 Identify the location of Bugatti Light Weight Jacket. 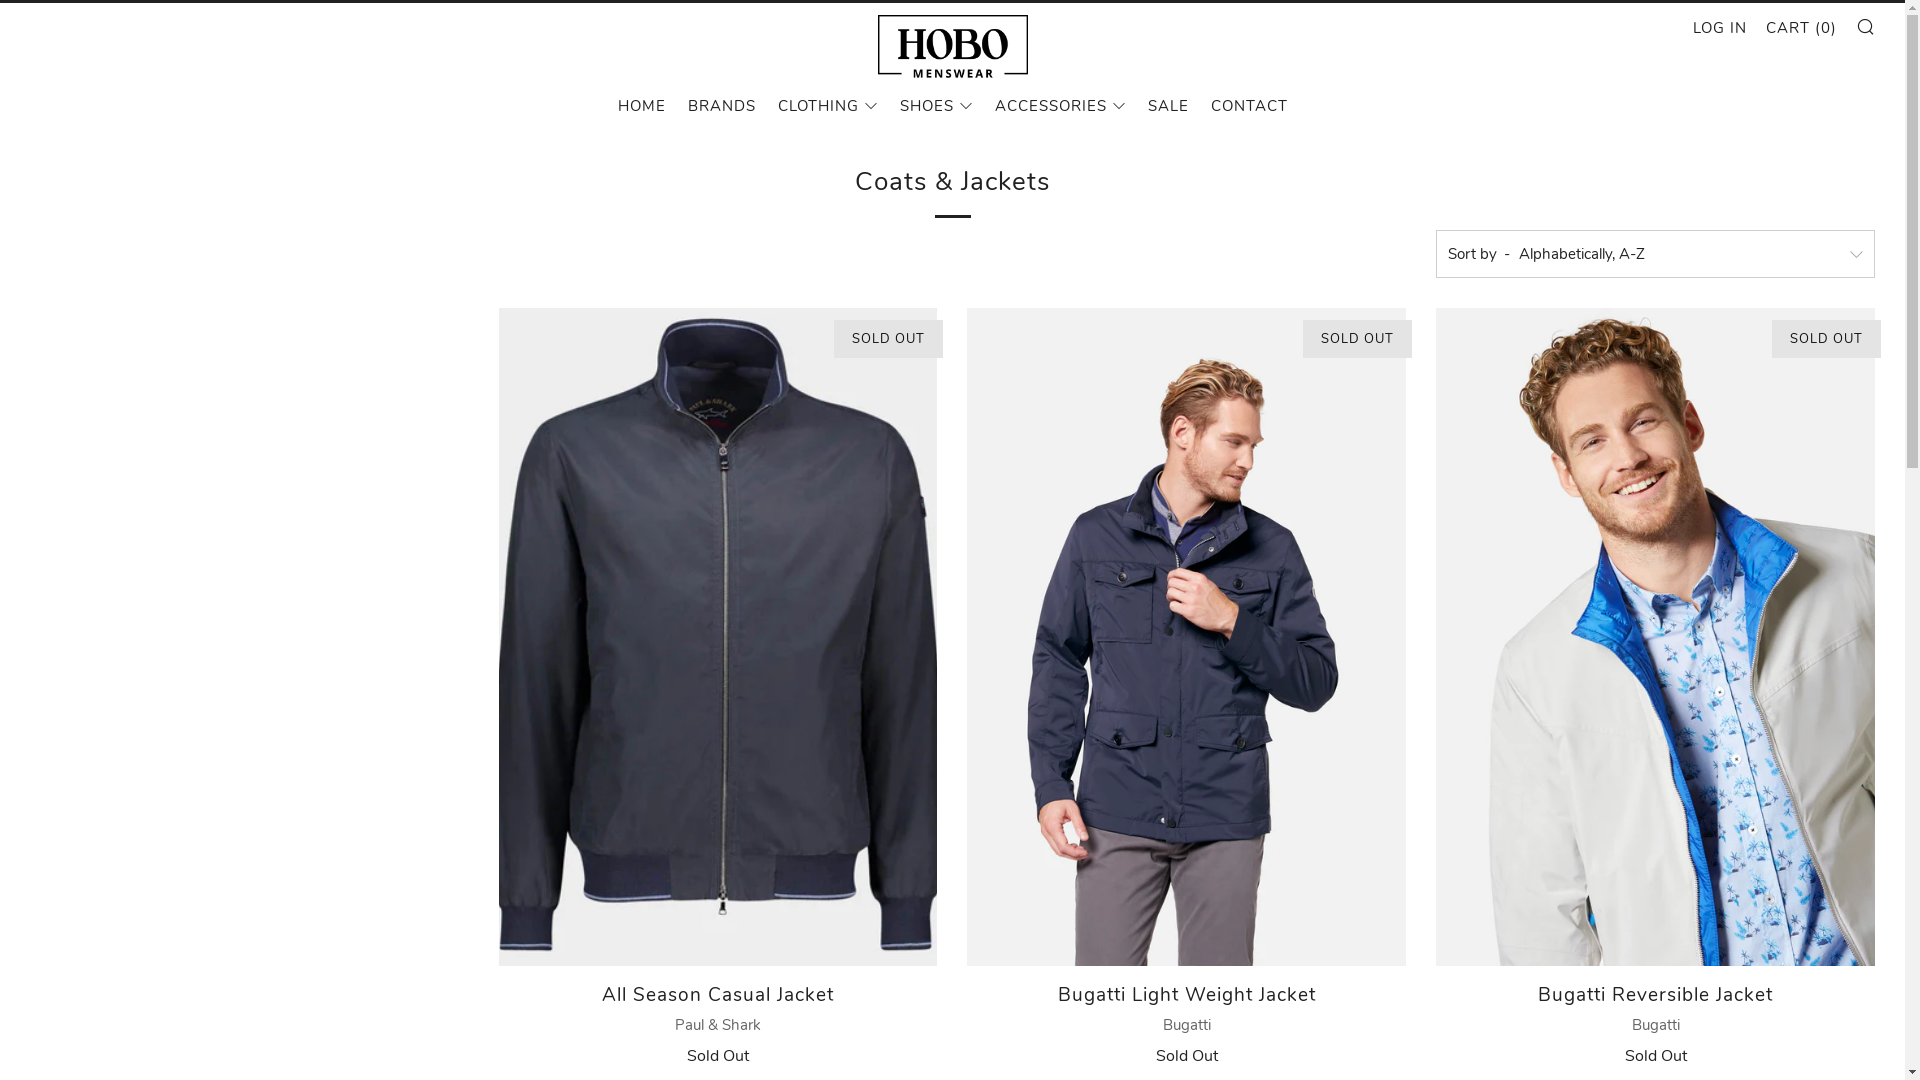
(1186, 637).